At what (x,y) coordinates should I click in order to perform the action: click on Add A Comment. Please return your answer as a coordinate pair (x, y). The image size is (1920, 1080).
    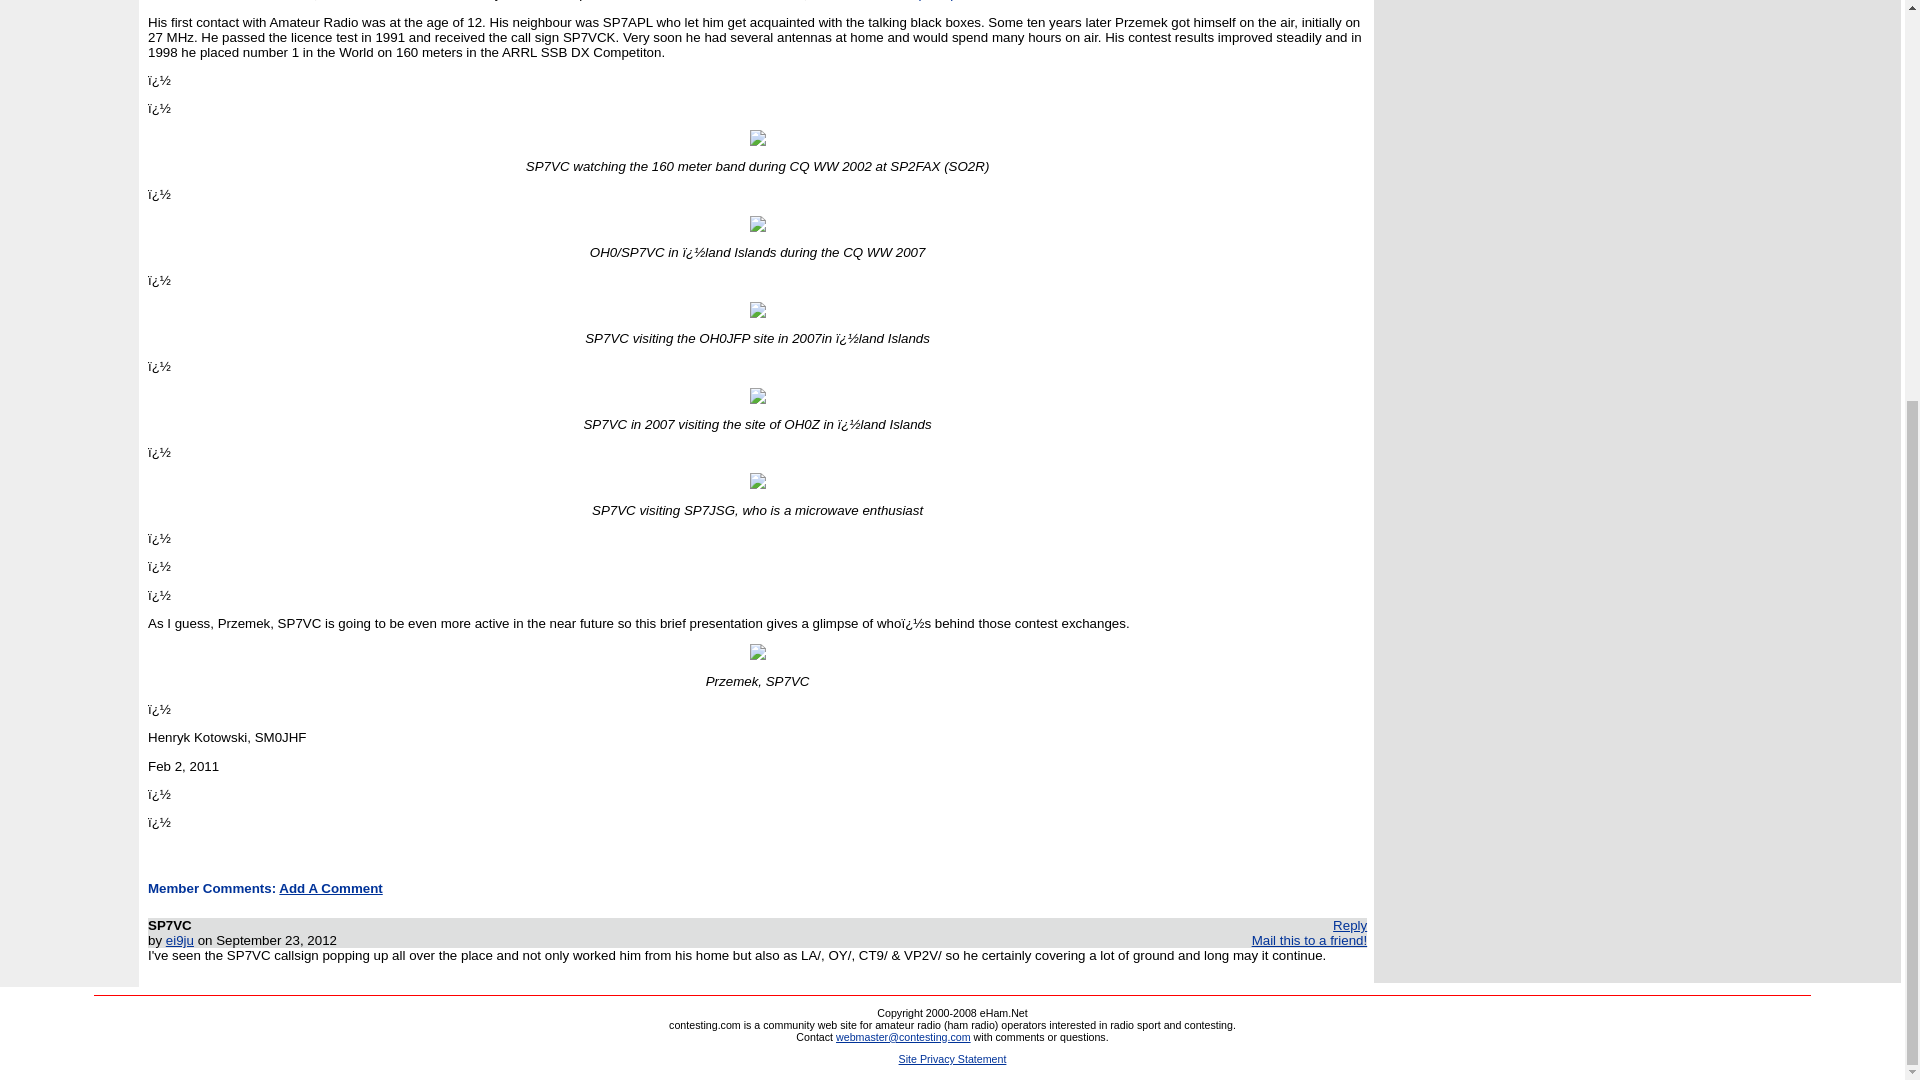
    Looking at the image, I should click on (330, 888).